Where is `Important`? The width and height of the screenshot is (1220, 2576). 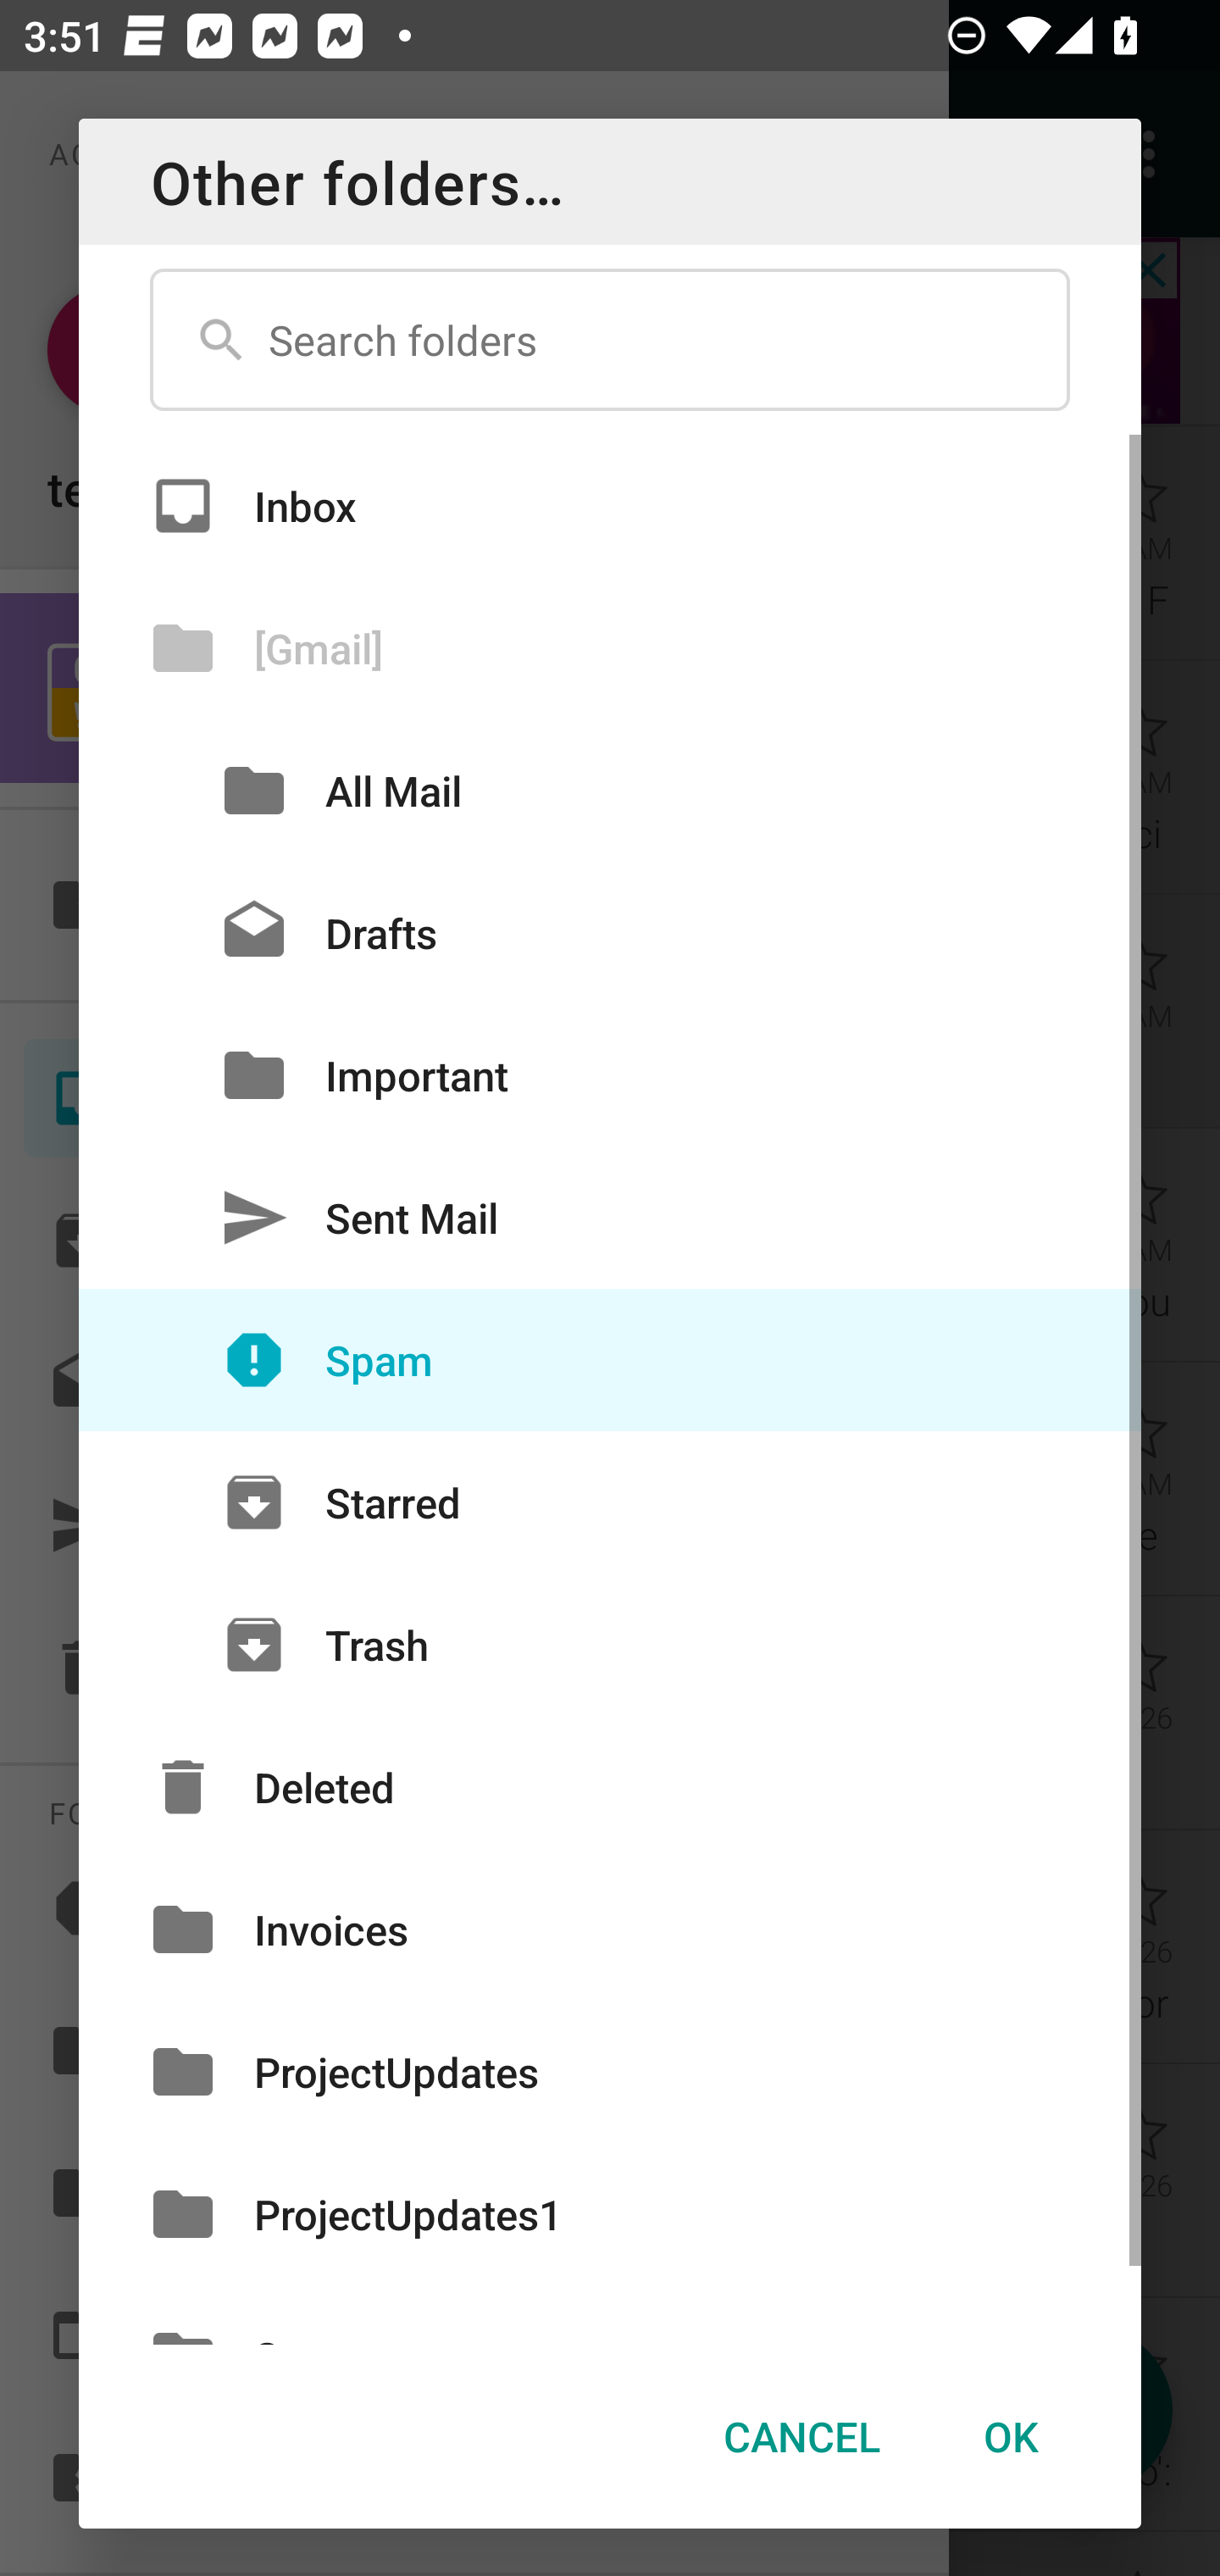
Important is located at coordinates (610, 1074).